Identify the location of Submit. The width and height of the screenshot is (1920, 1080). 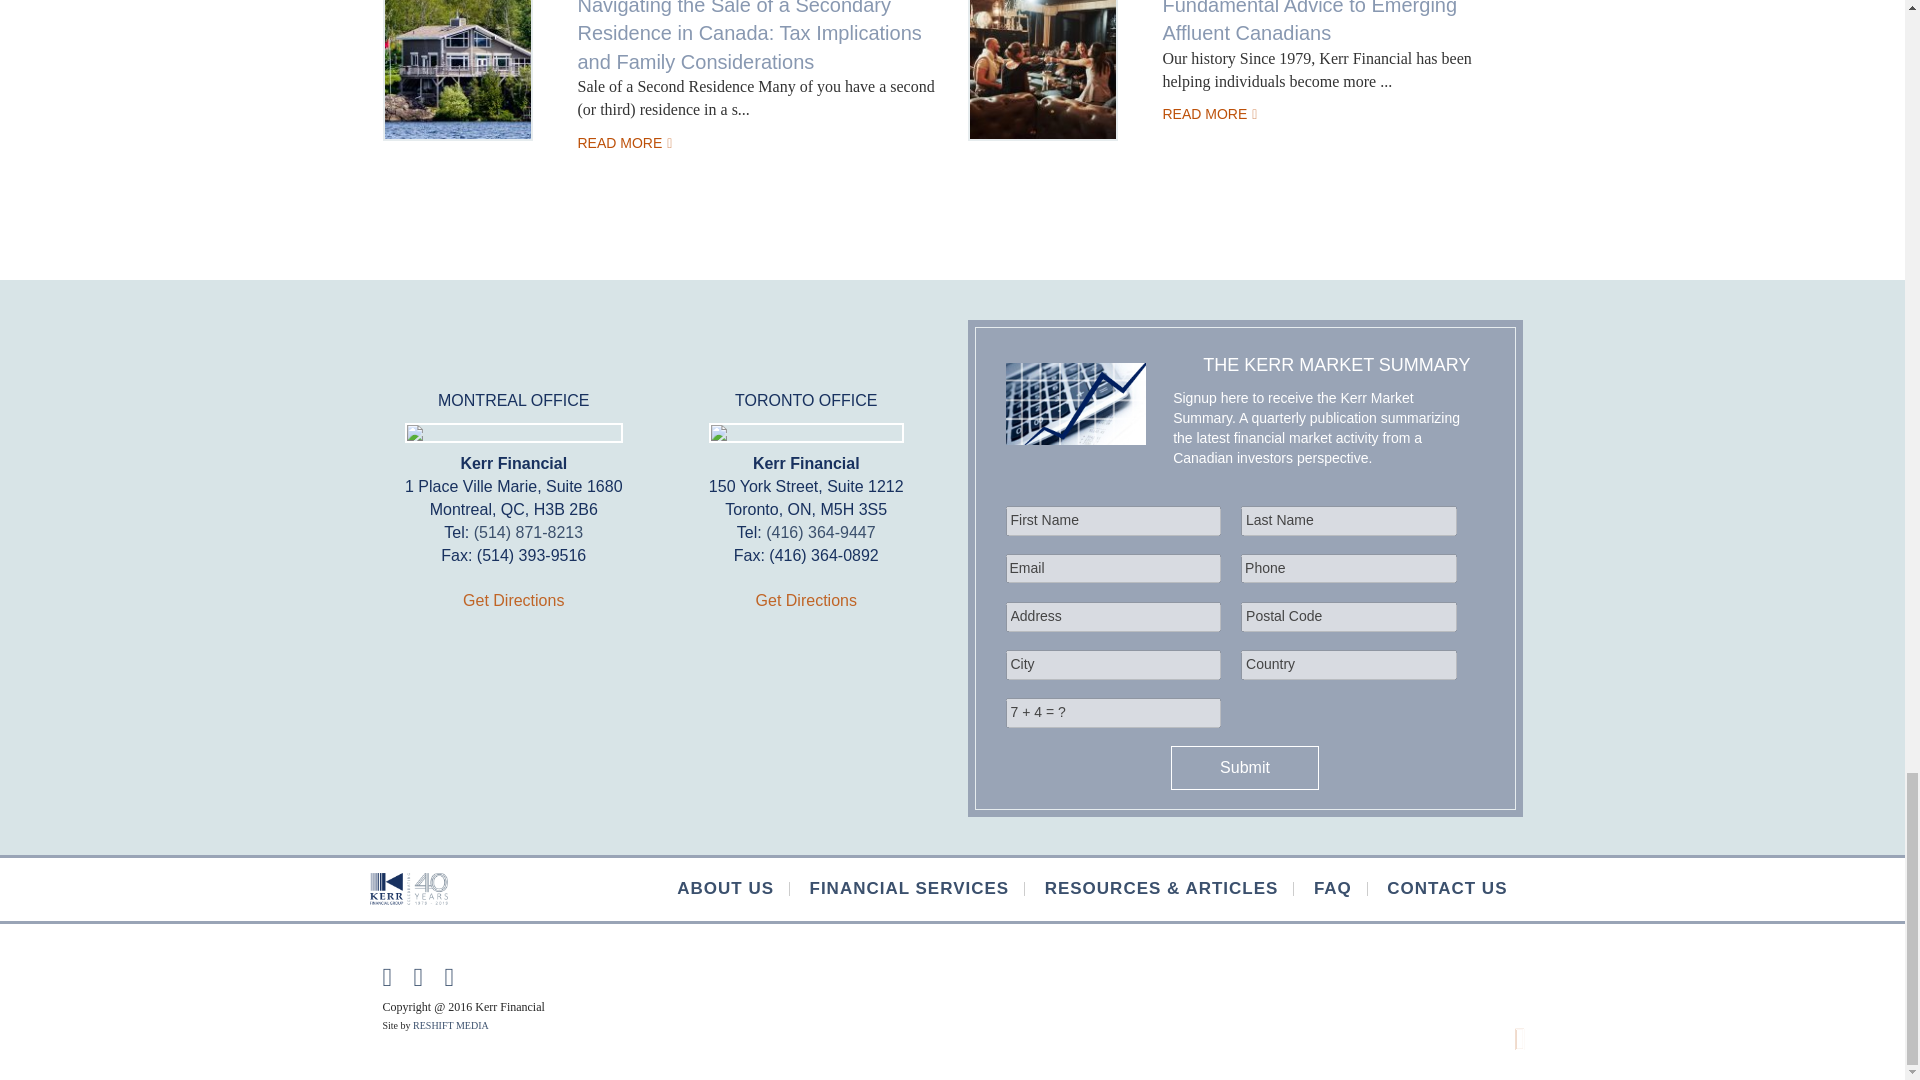
(1245, 768).